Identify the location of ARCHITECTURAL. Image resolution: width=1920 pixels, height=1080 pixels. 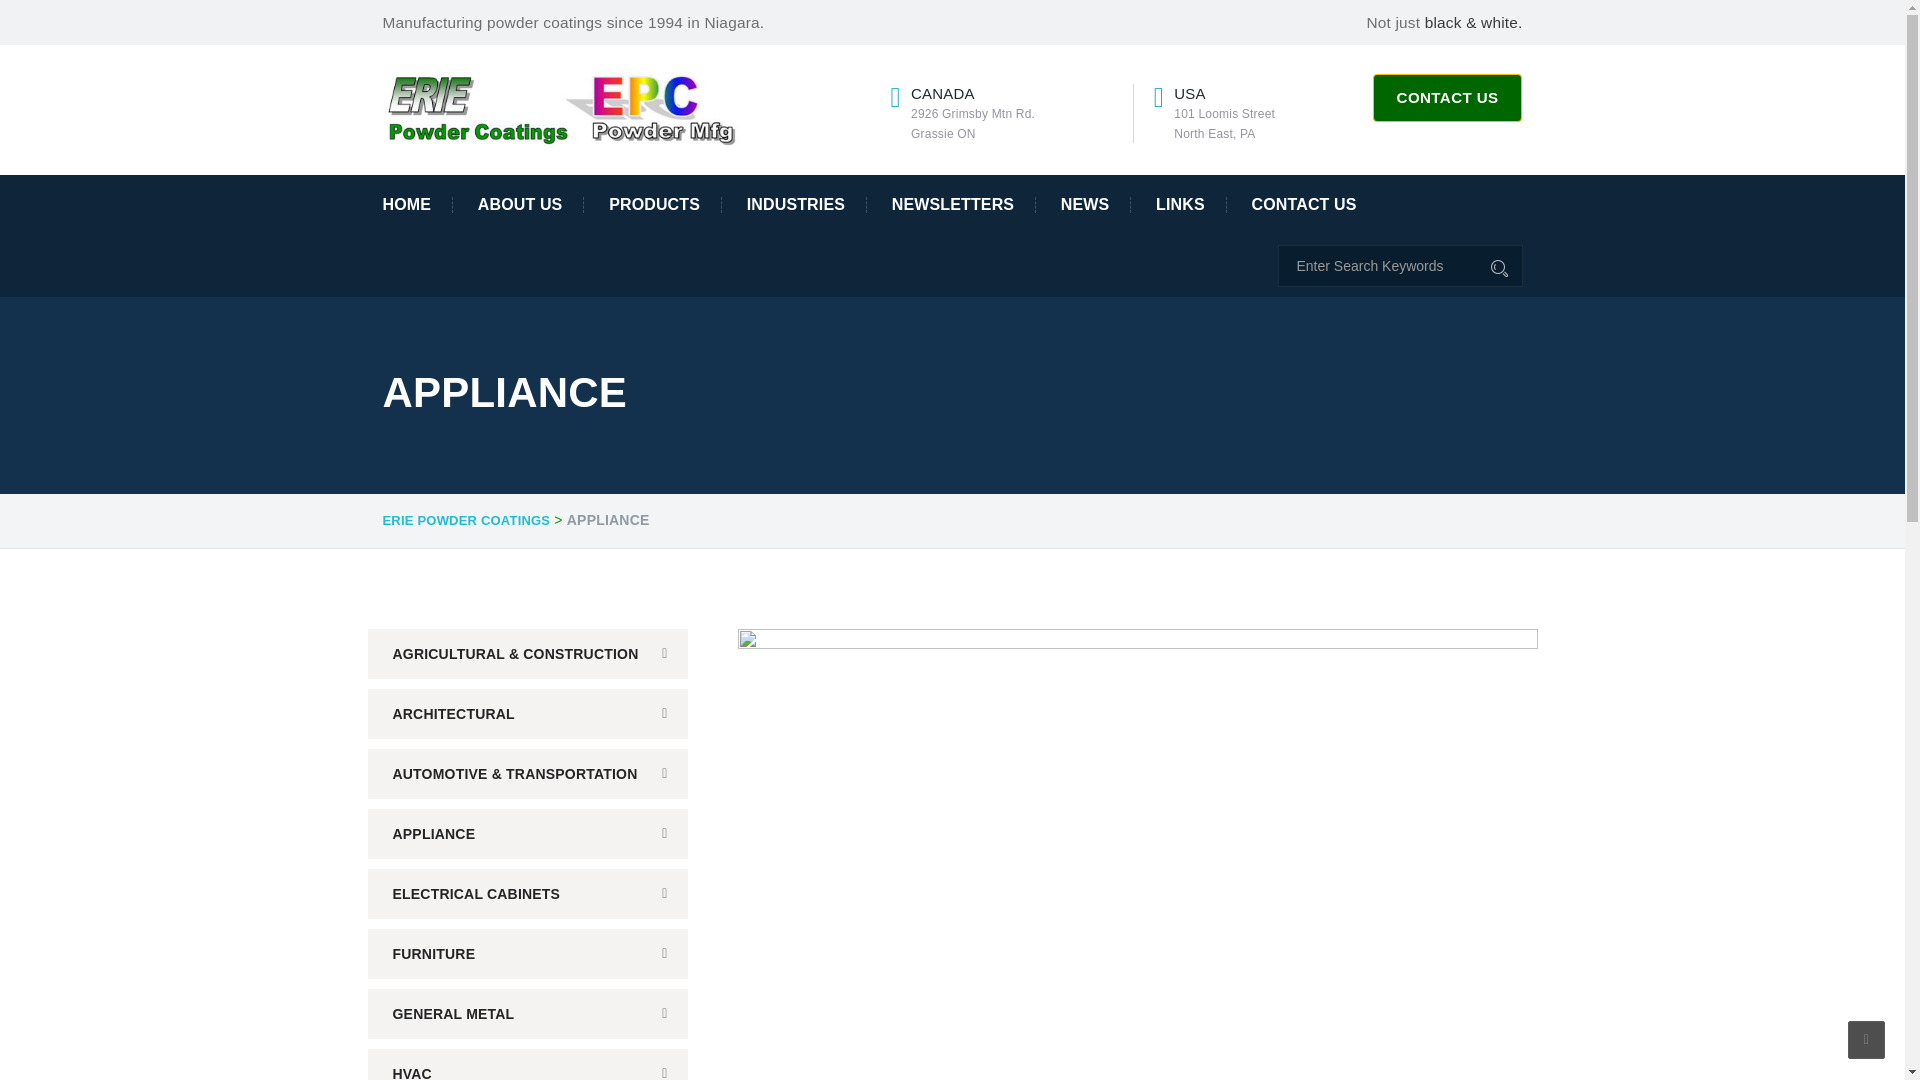
(528, 714).